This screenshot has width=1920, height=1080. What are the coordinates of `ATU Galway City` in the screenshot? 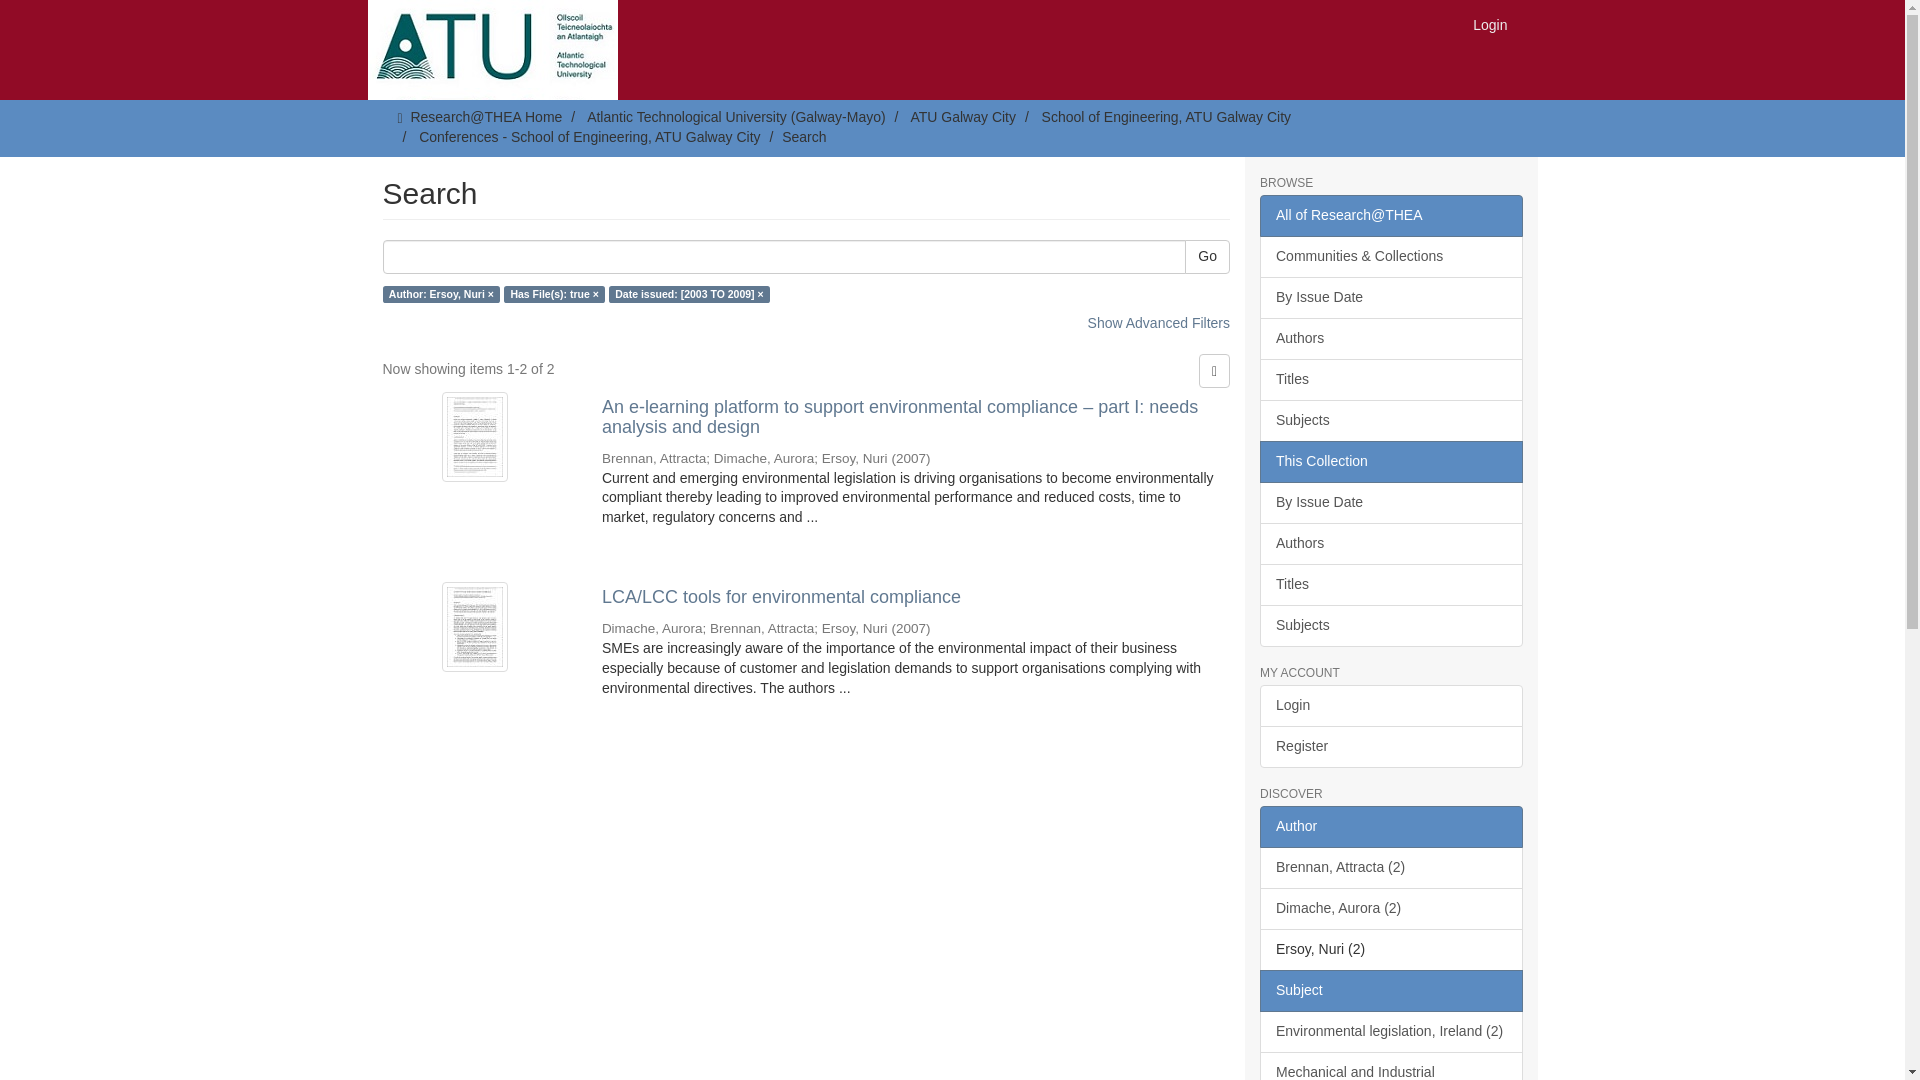 It's located at (962, 117).